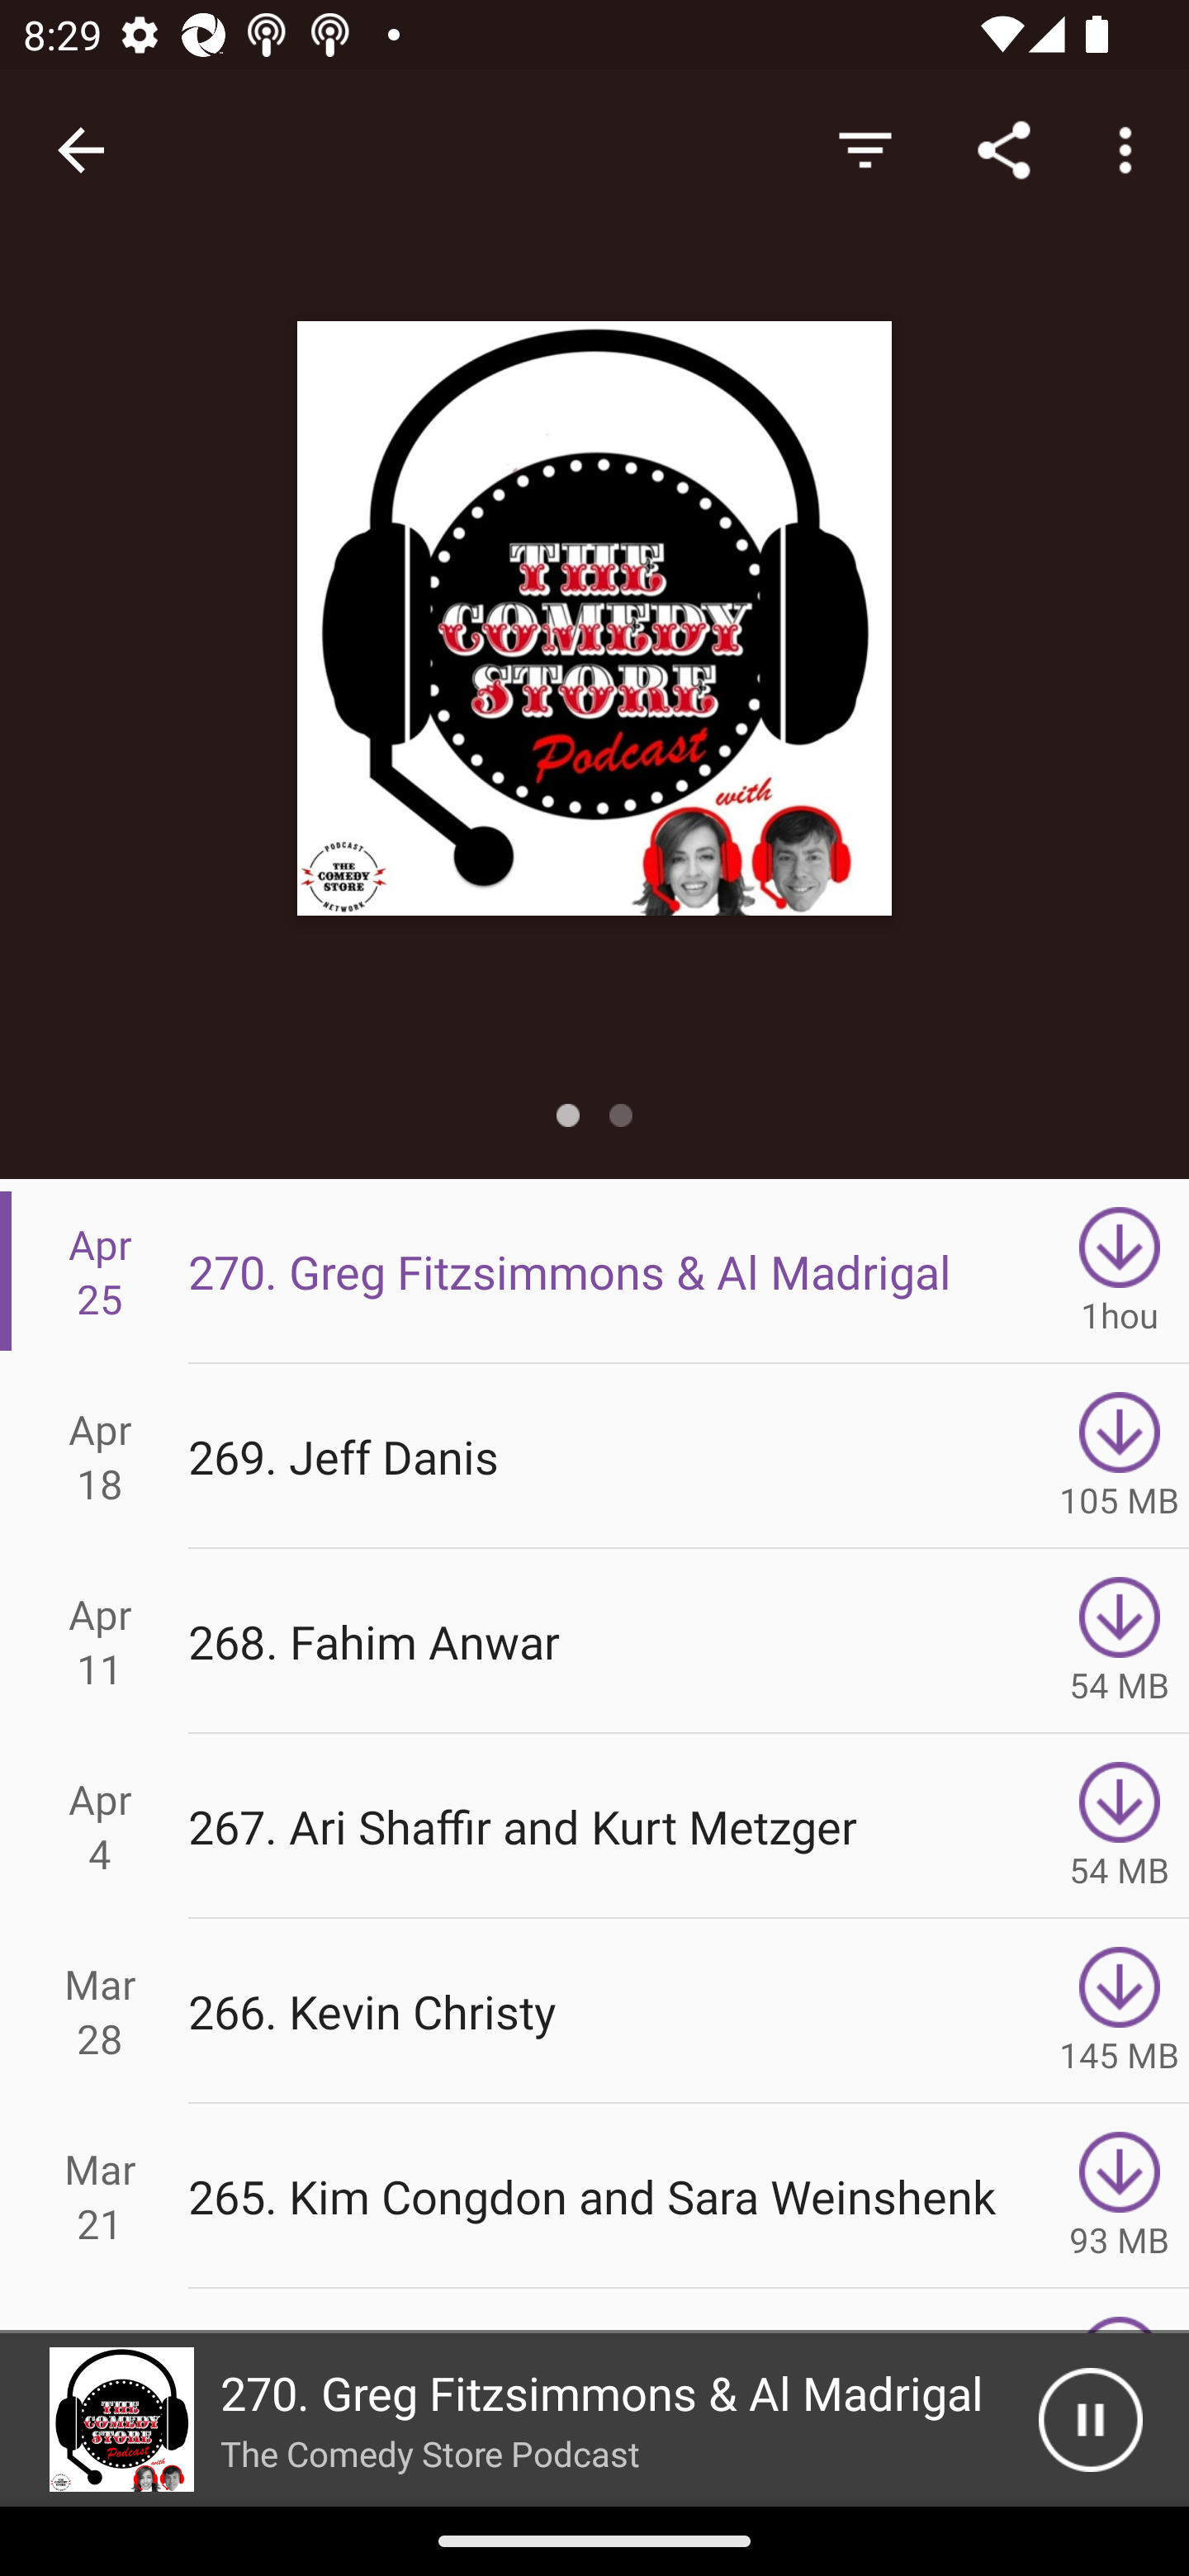 Image resolution: width=1189 pixels, height=2576 pixels. I want to click on Download 54 MB, so click(1120, 1826).